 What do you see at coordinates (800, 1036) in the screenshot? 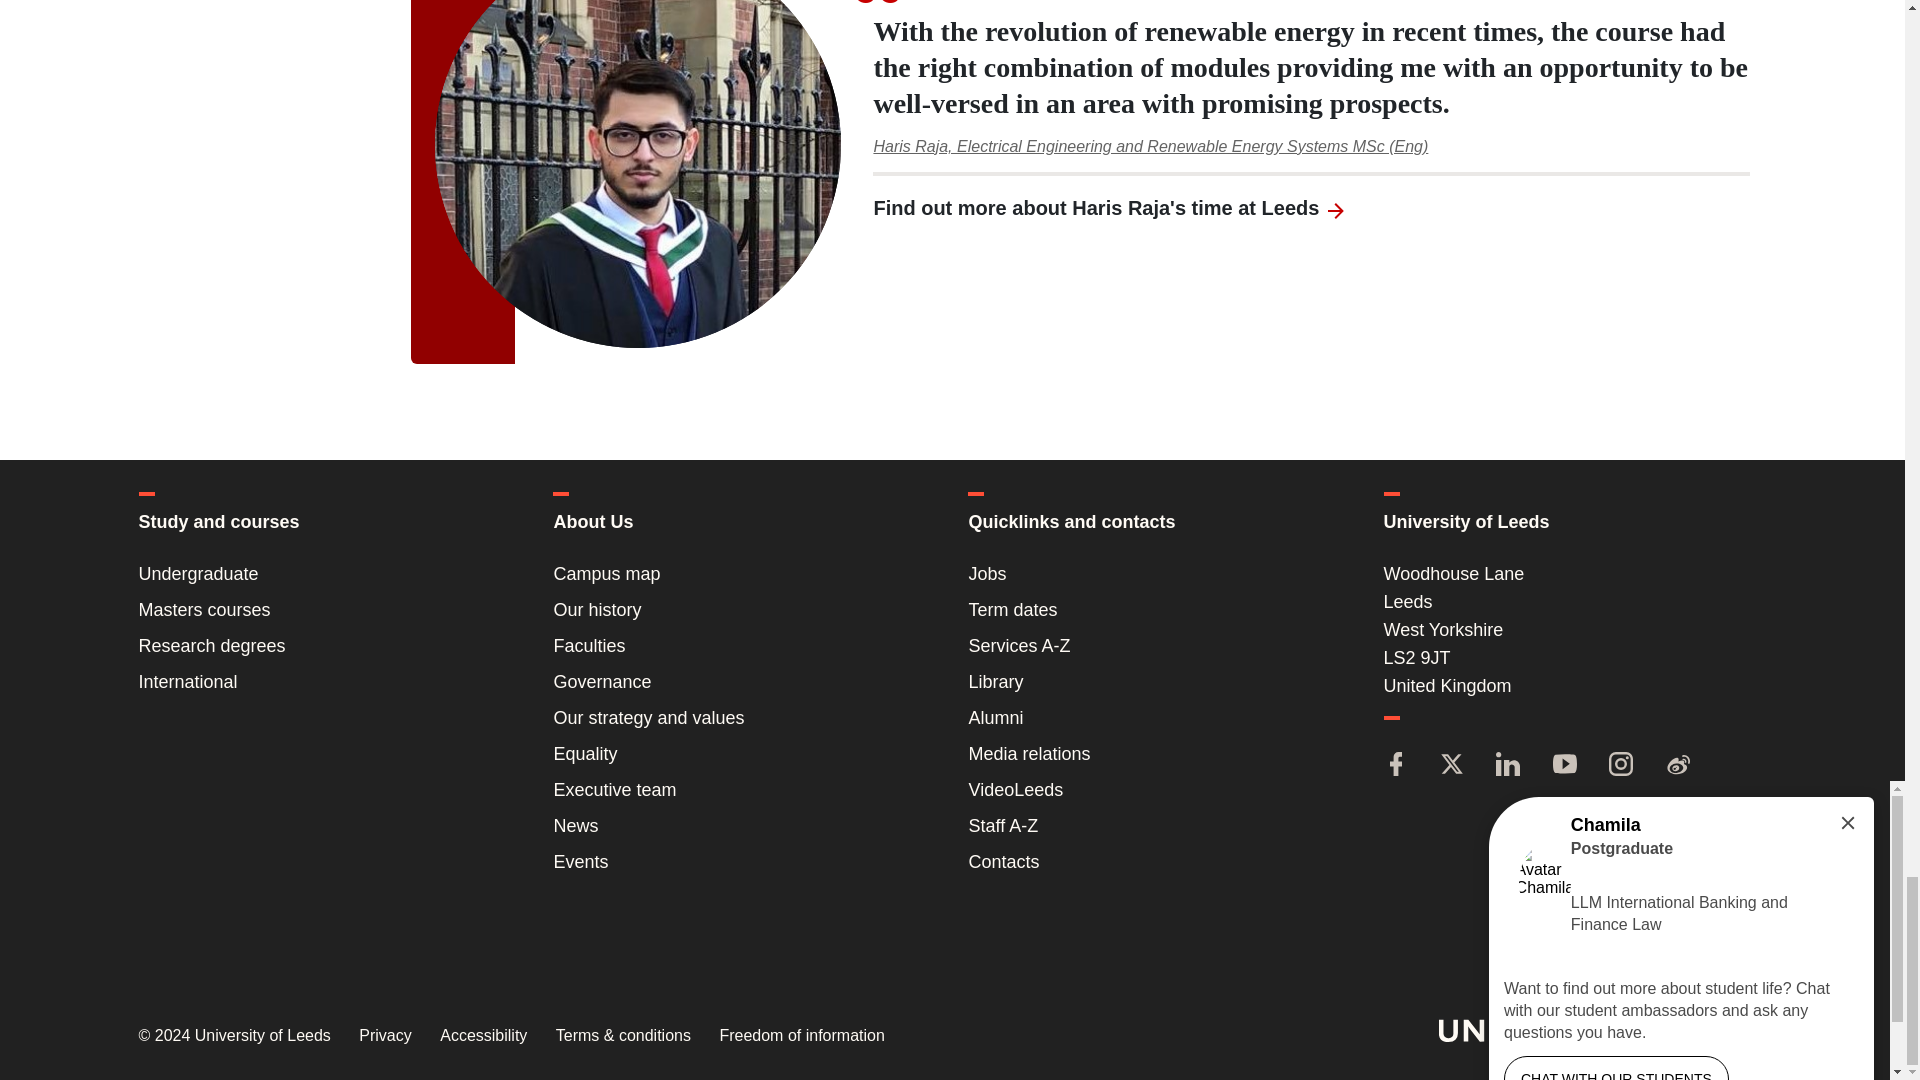
I see `Go to Freedom of information page` at bounding box center [800, 1036].